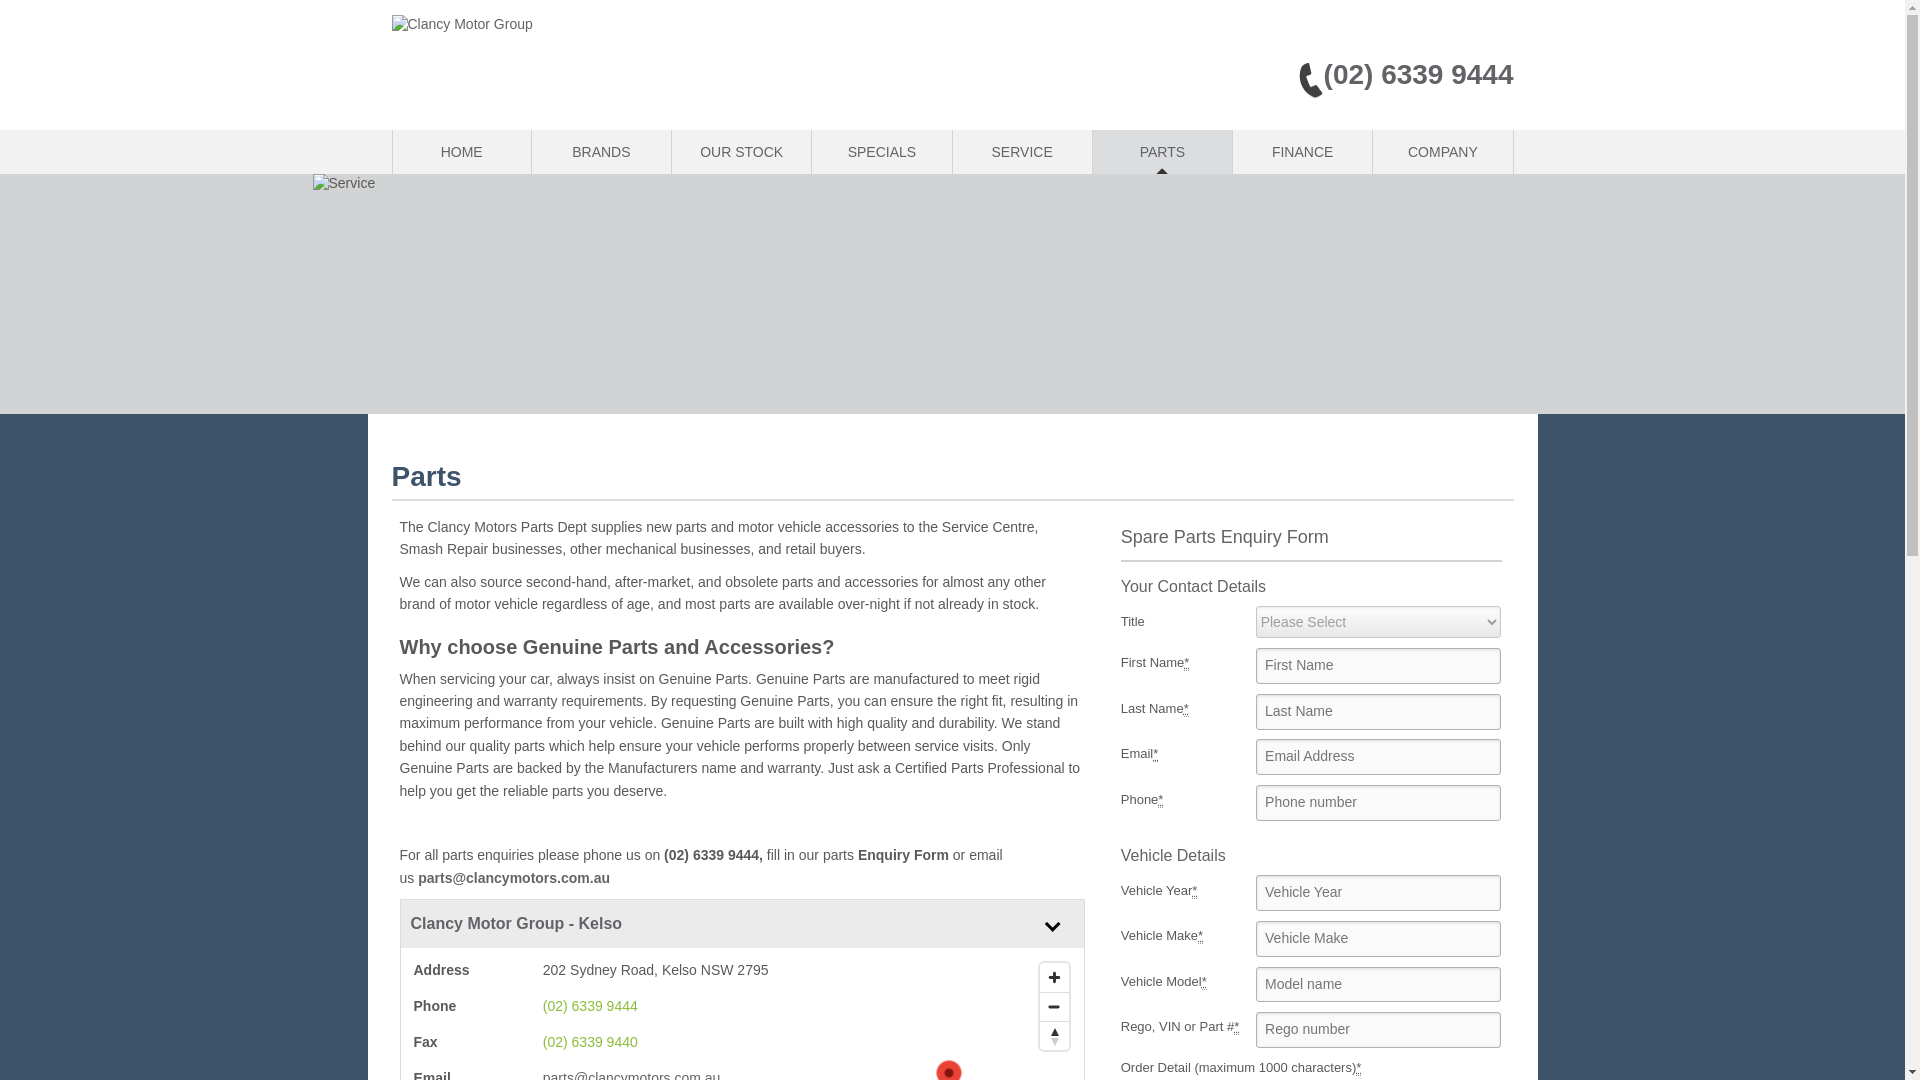 The width and height of the screenshot is (1920, 1080). What do you see at coordinates (1442, 151) in the screenshot?
I see `Company ` at bounding box center [1442, 151].